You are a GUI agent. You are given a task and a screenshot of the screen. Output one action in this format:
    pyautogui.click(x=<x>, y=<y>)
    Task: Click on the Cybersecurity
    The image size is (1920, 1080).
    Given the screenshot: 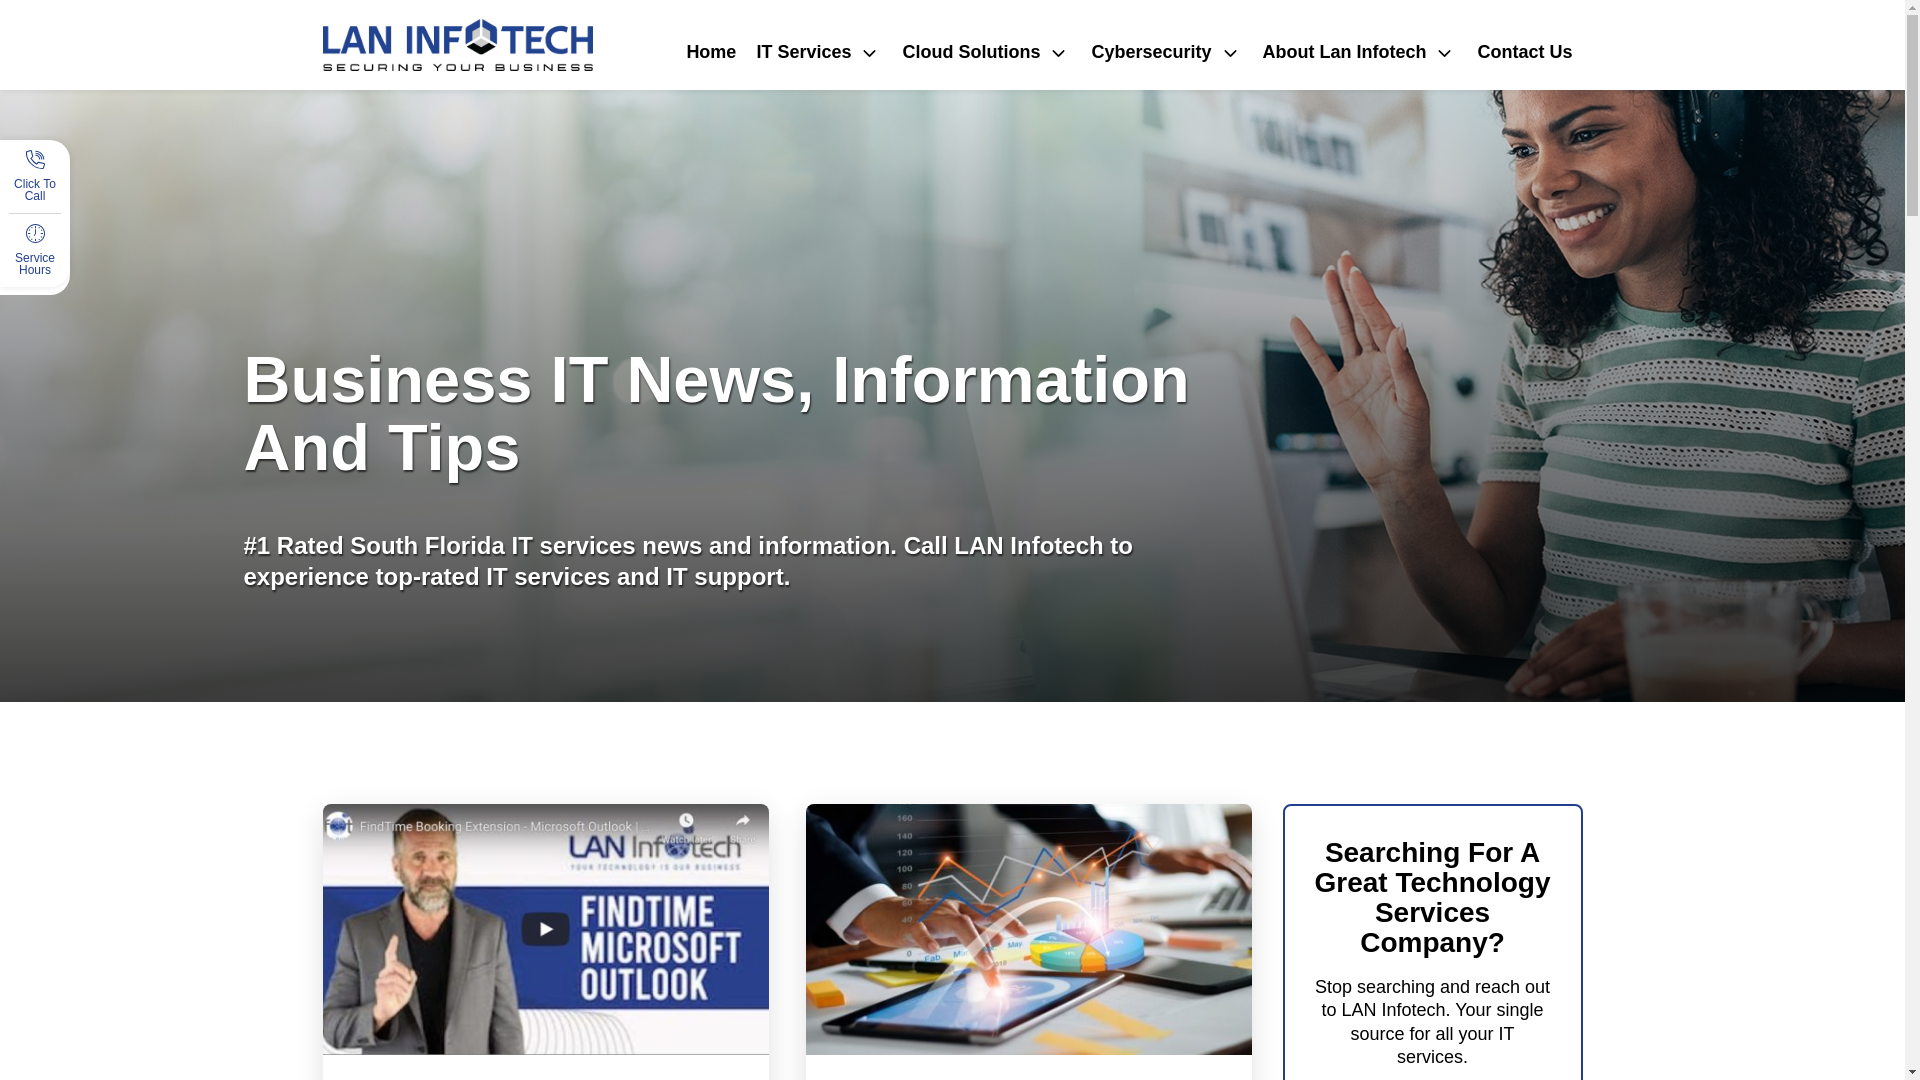 What is the action you would take?
    pyautogui.click(x=1166, y=52)
    